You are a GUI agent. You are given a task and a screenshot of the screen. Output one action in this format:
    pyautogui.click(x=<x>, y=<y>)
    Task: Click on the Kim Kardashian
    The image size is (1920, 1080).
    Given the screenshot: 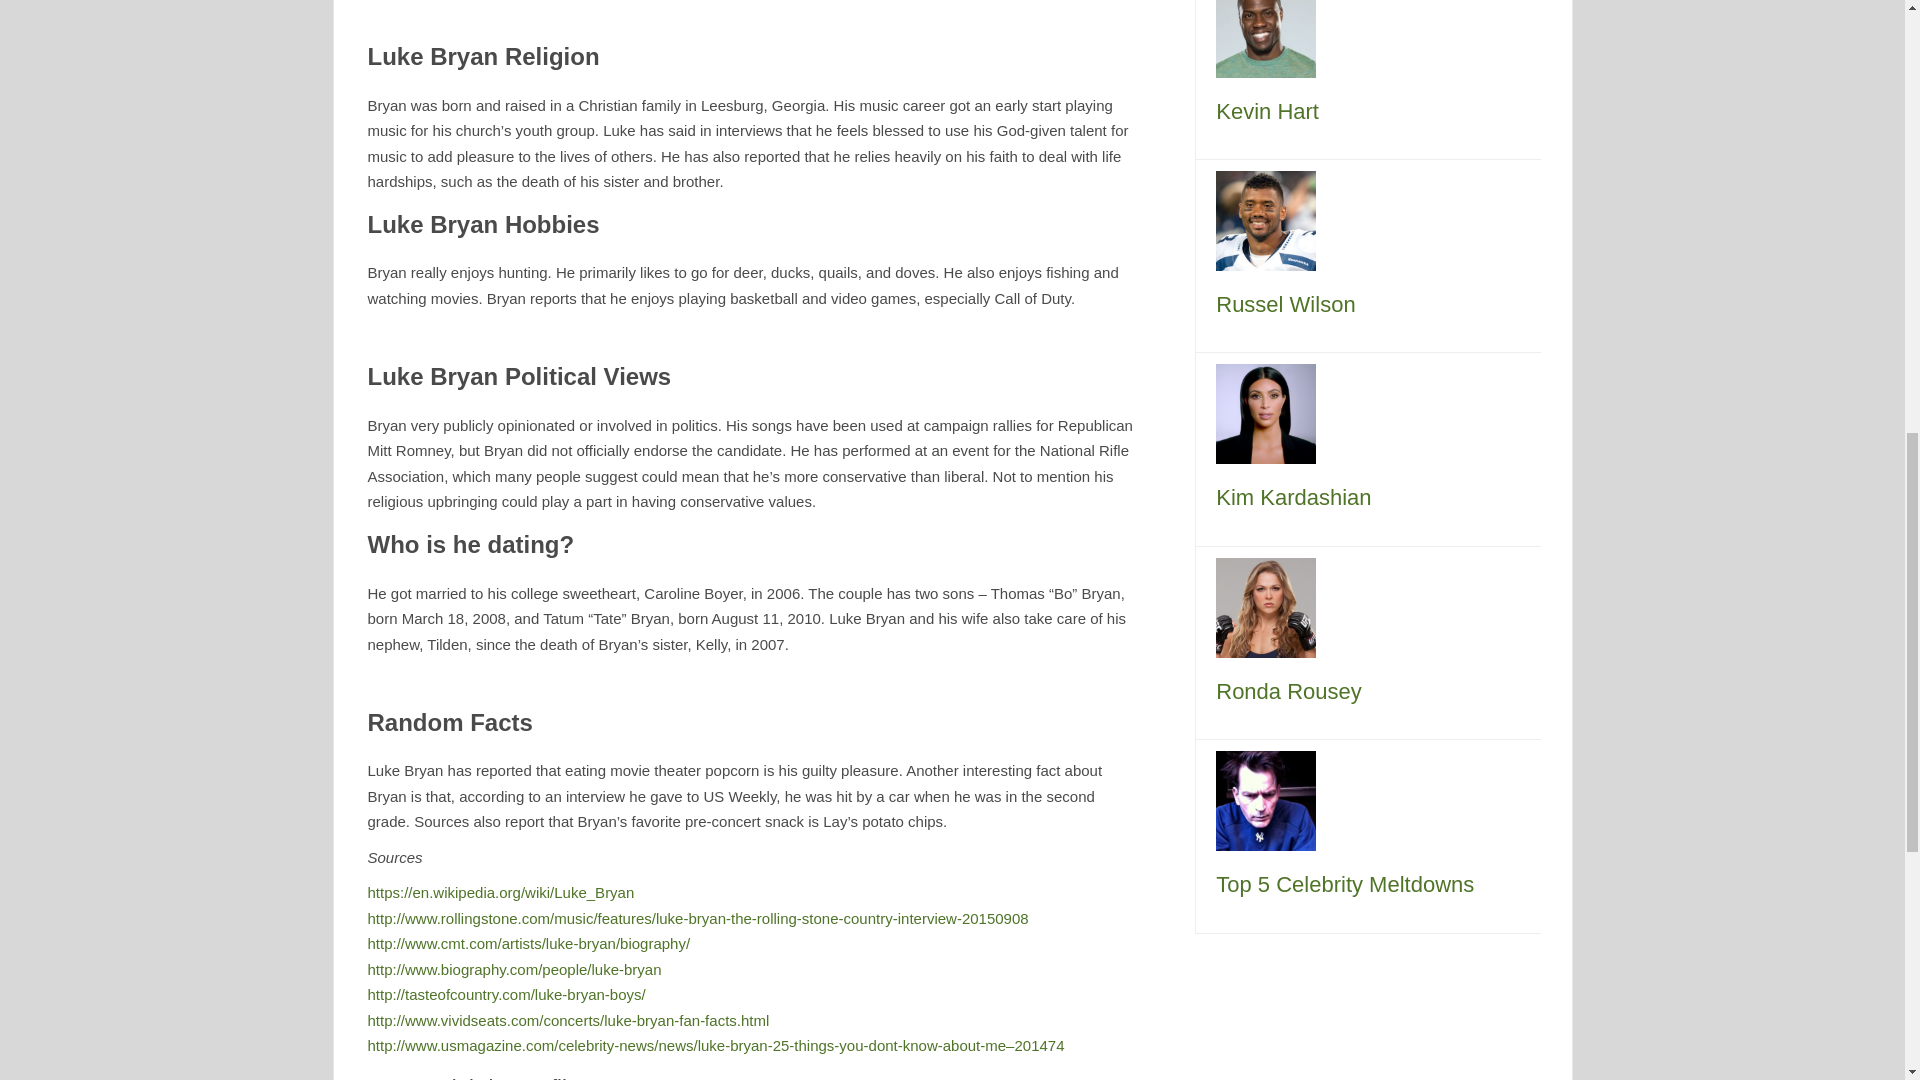 What is the action you would take?
    pyautogui.click(x=1265, y=412)
    